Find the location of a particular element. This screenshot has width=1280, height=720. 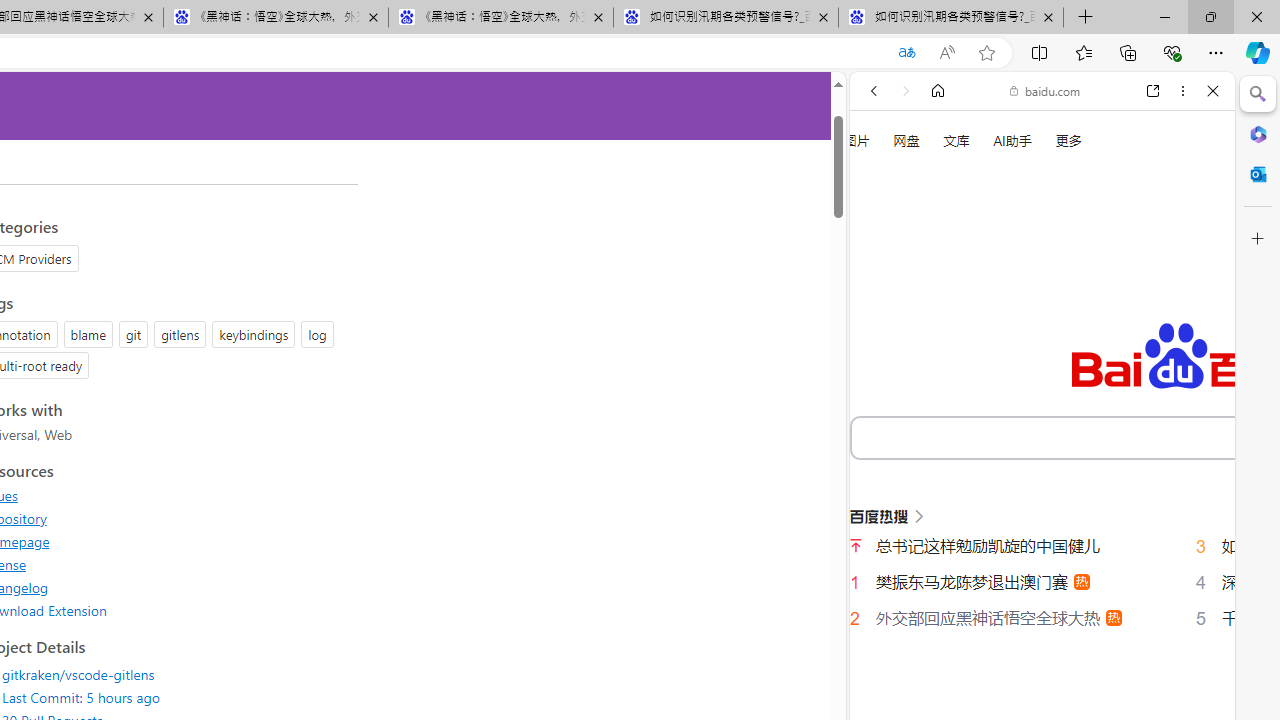

baidu.com is located at coordinates (1045, 90).